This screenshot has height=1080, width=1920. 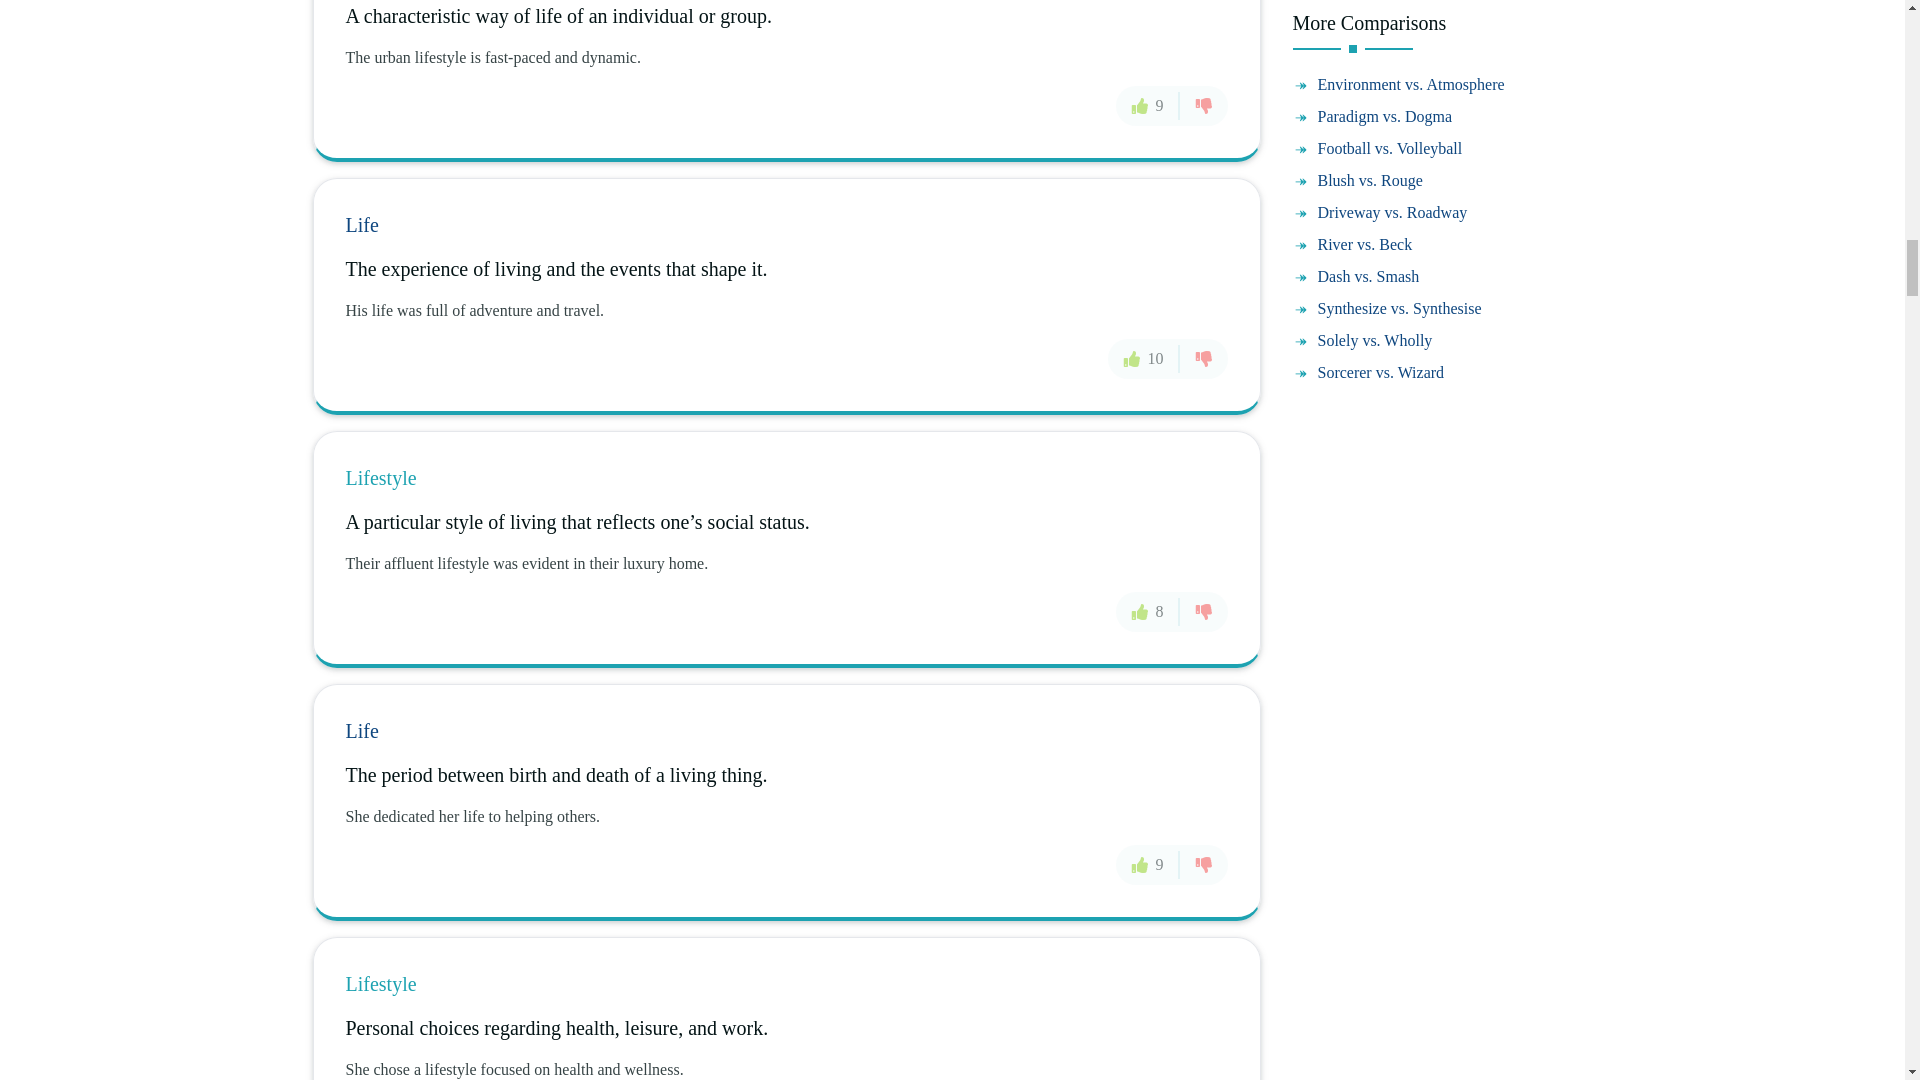 I want to click on 9, so click(x=1148, y=864).